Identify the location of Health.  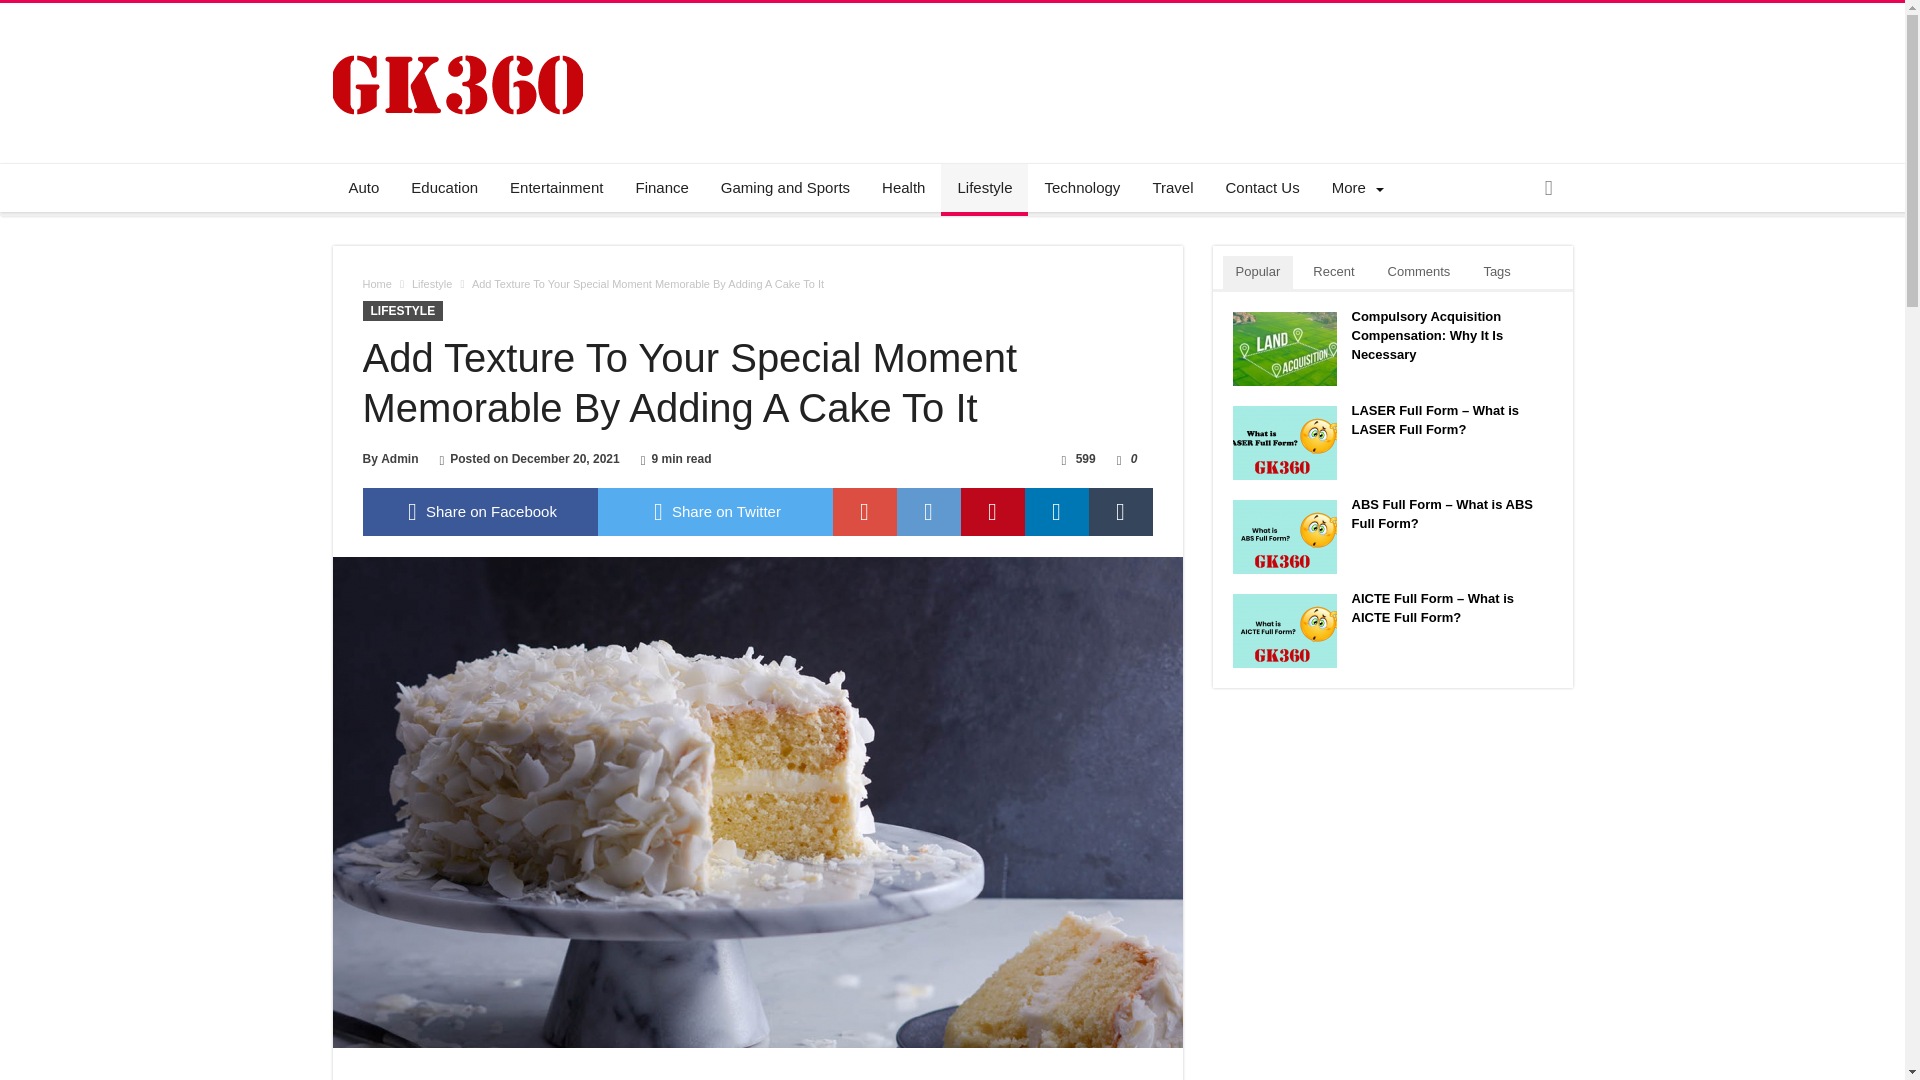
(902, 188).